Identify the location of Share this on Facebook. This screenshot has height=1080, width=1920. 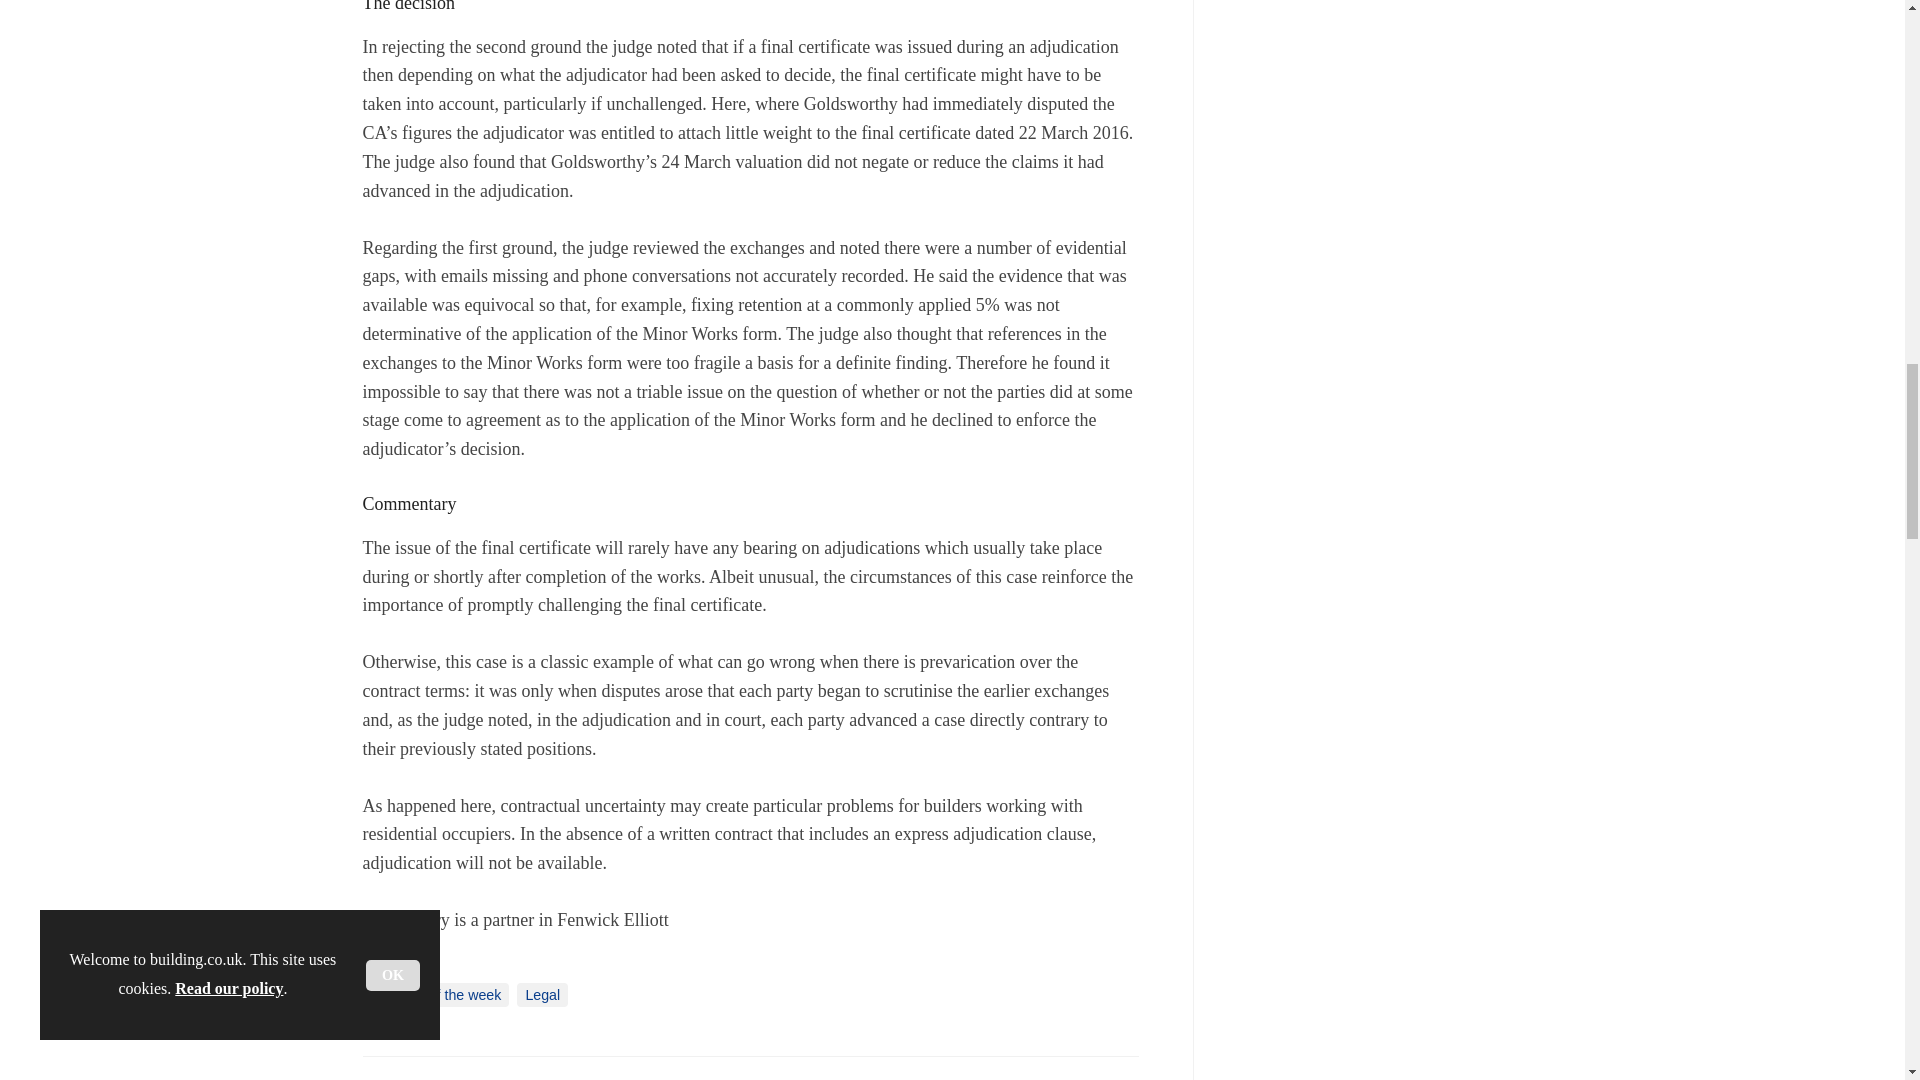
(380, 1074).